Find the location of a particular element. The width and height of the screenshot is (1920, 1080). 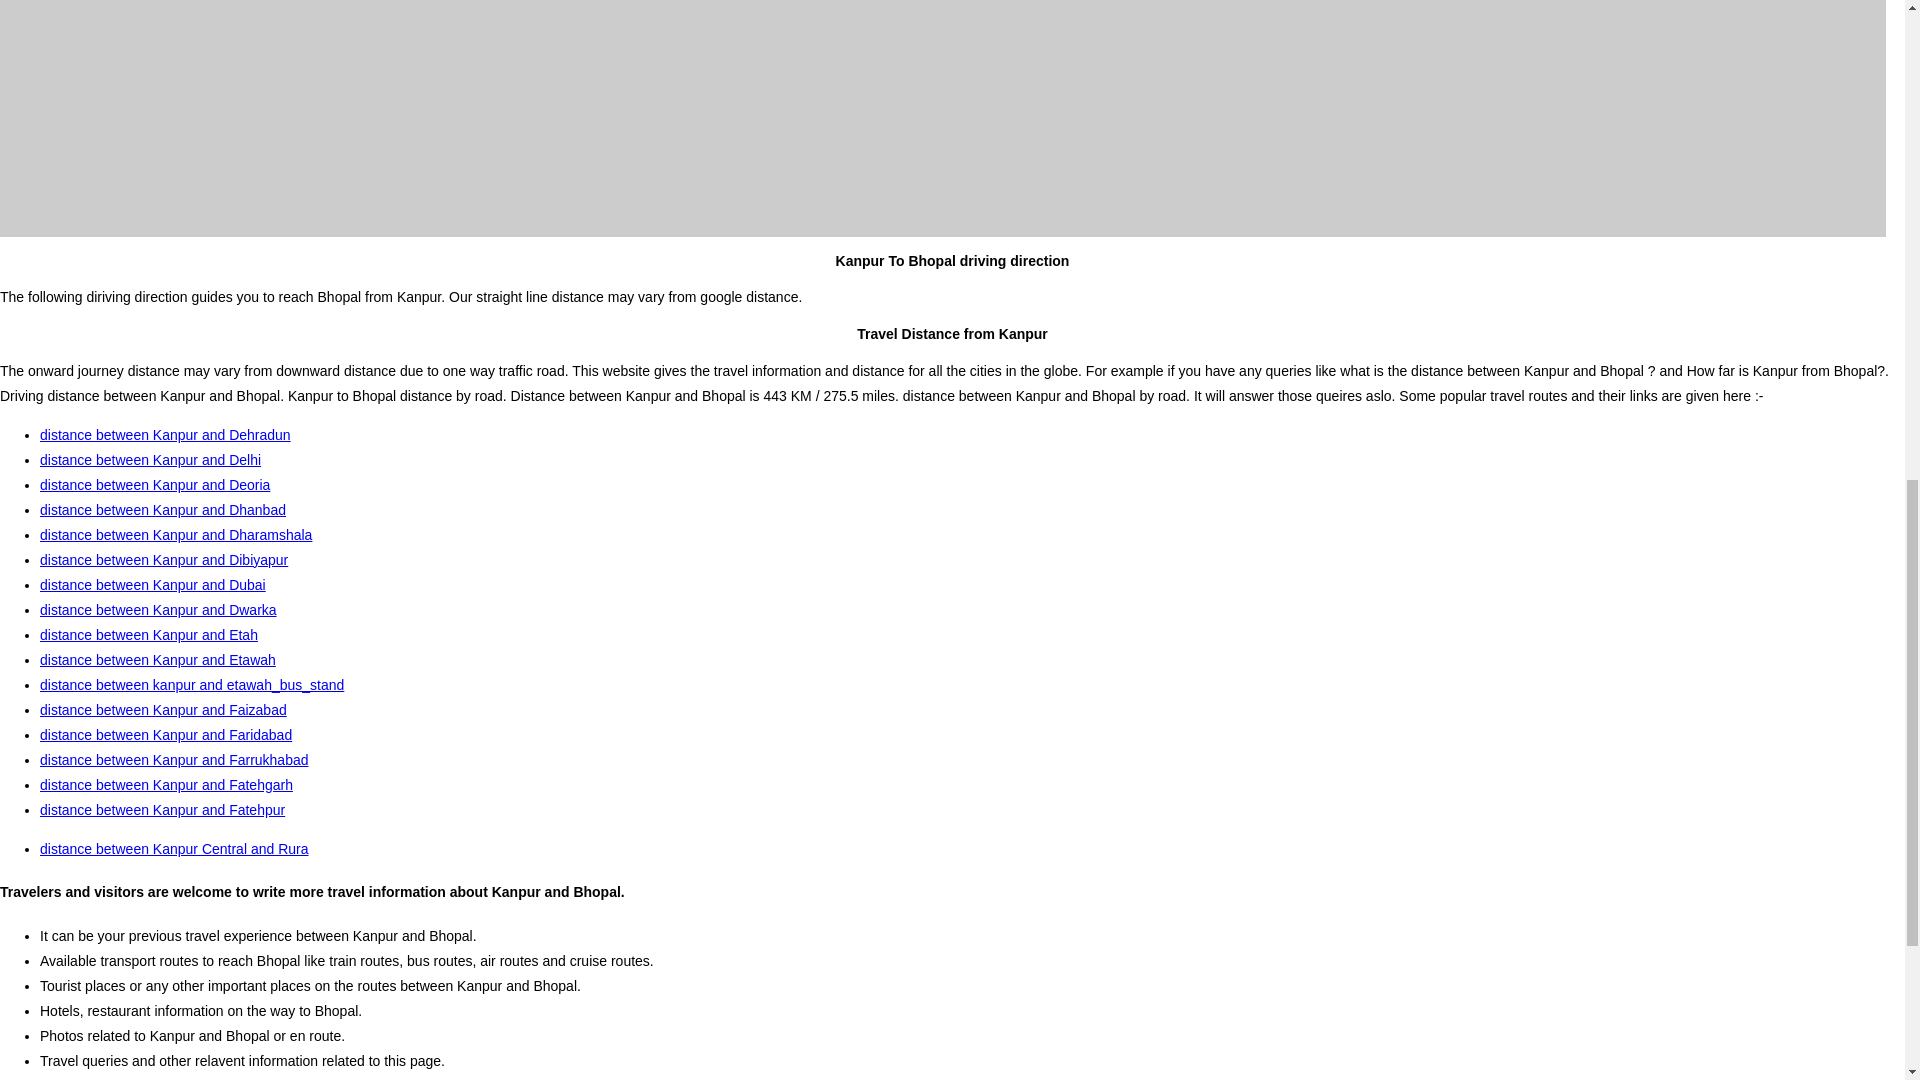

distance between Kanpur and Dharamshala is located at coordinates (176, 535).